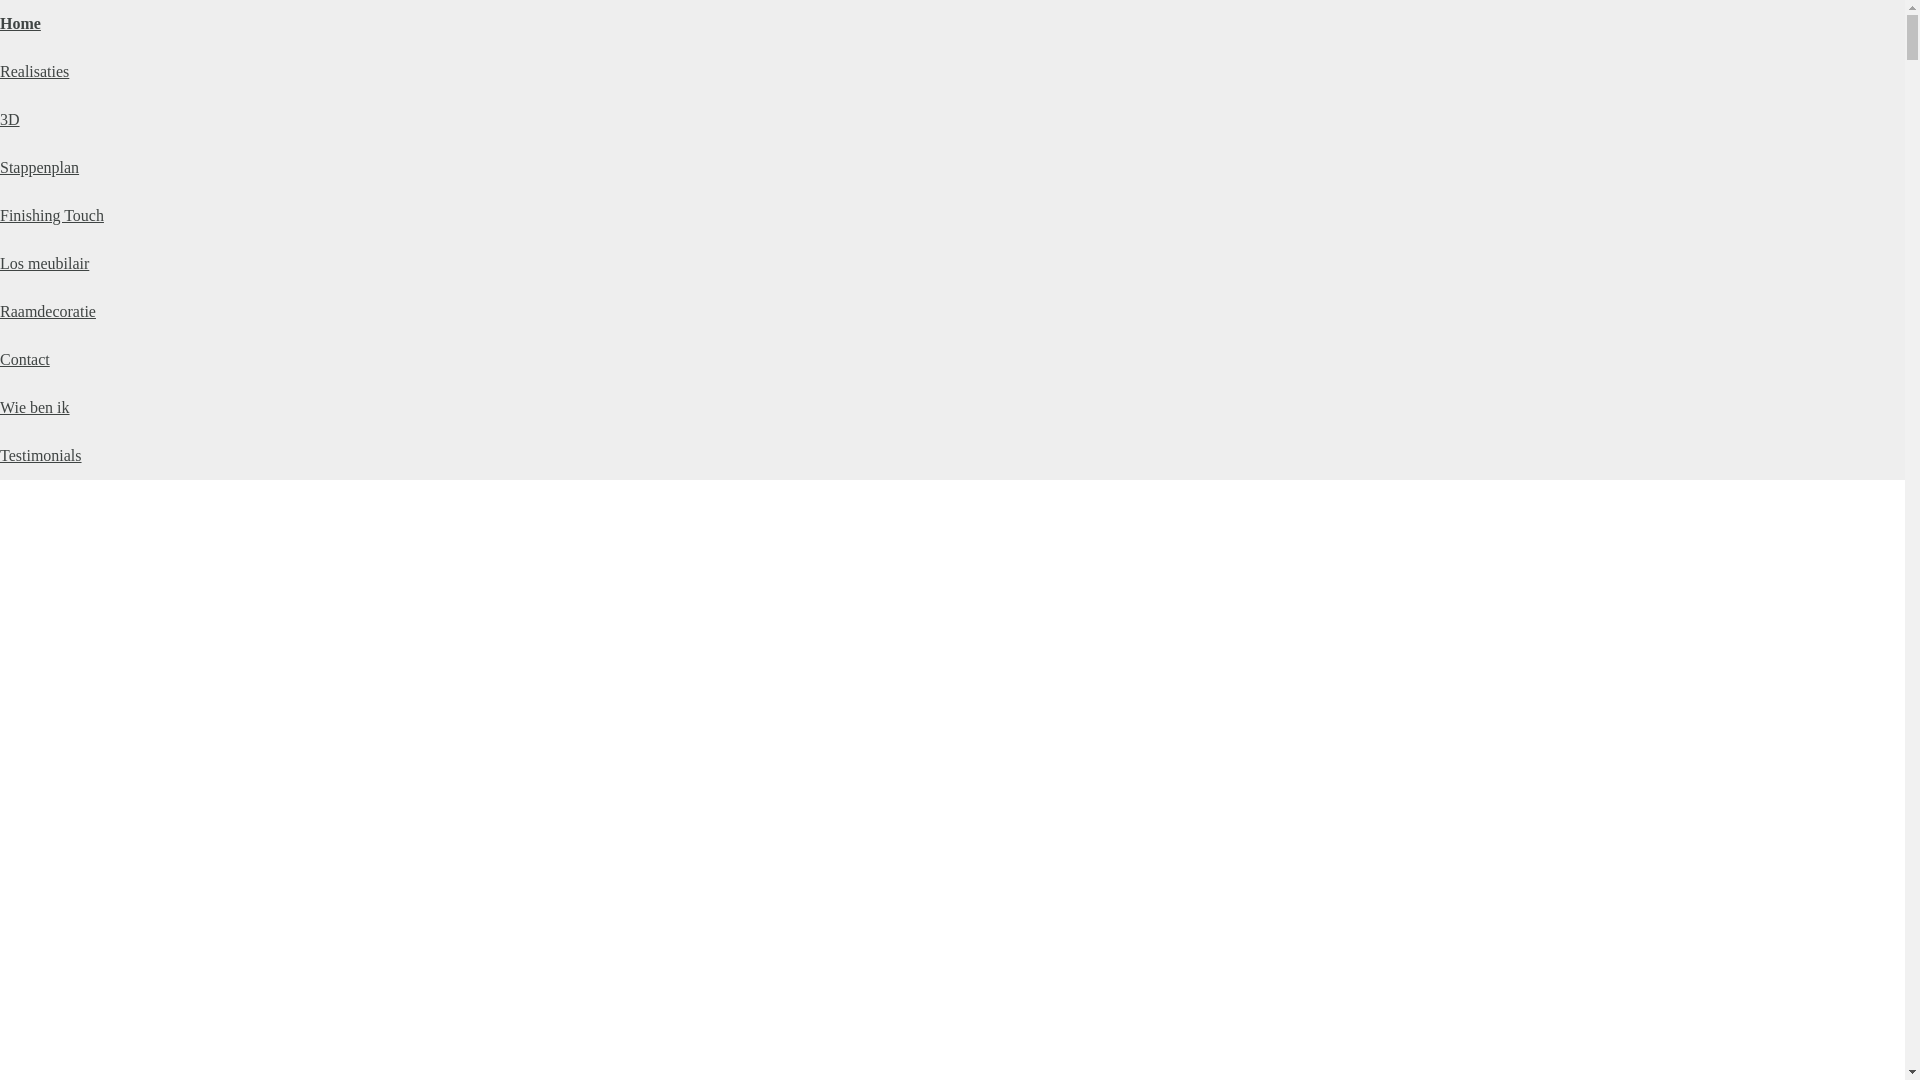 This screenshot has width=1920, height=1080. I want to click on Realisaties, so click(34, 72).